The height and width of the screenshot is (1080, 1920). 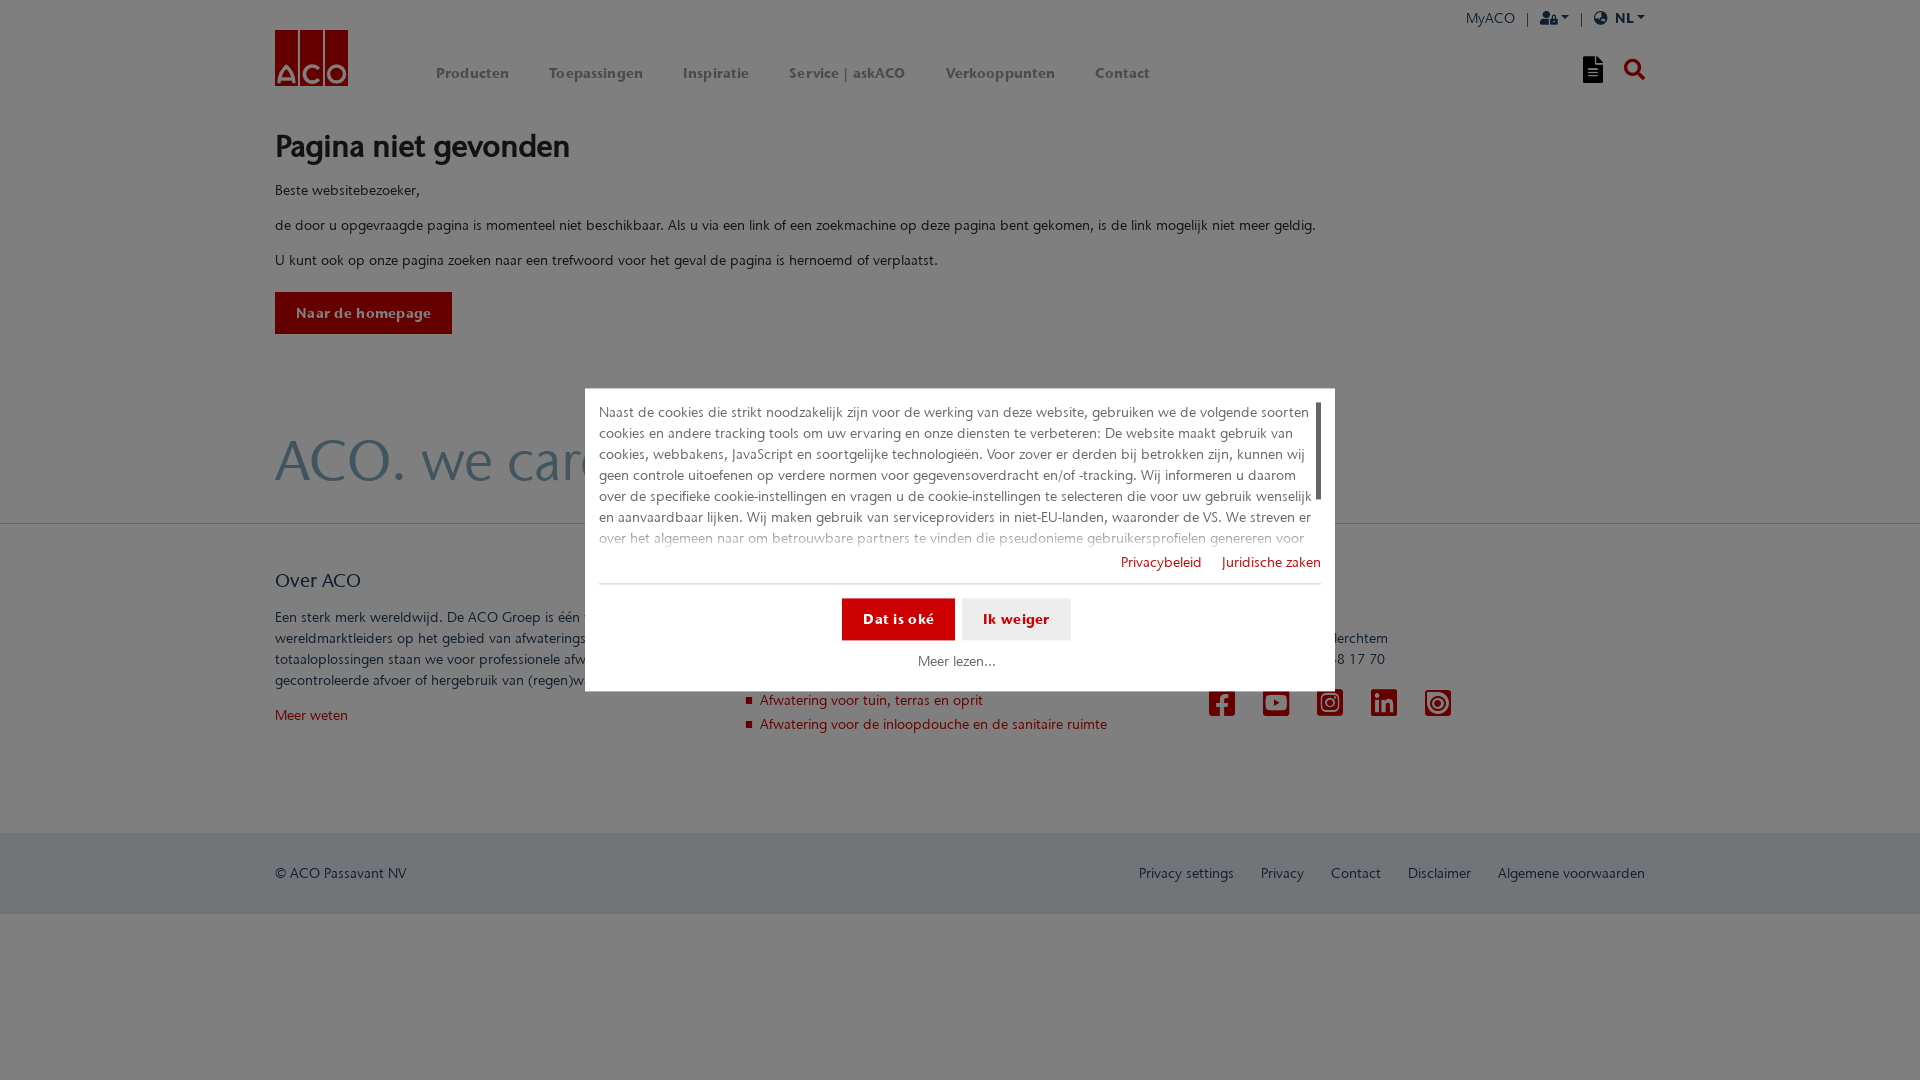 I want to click on MyACO, so click(x=1490, y=18).